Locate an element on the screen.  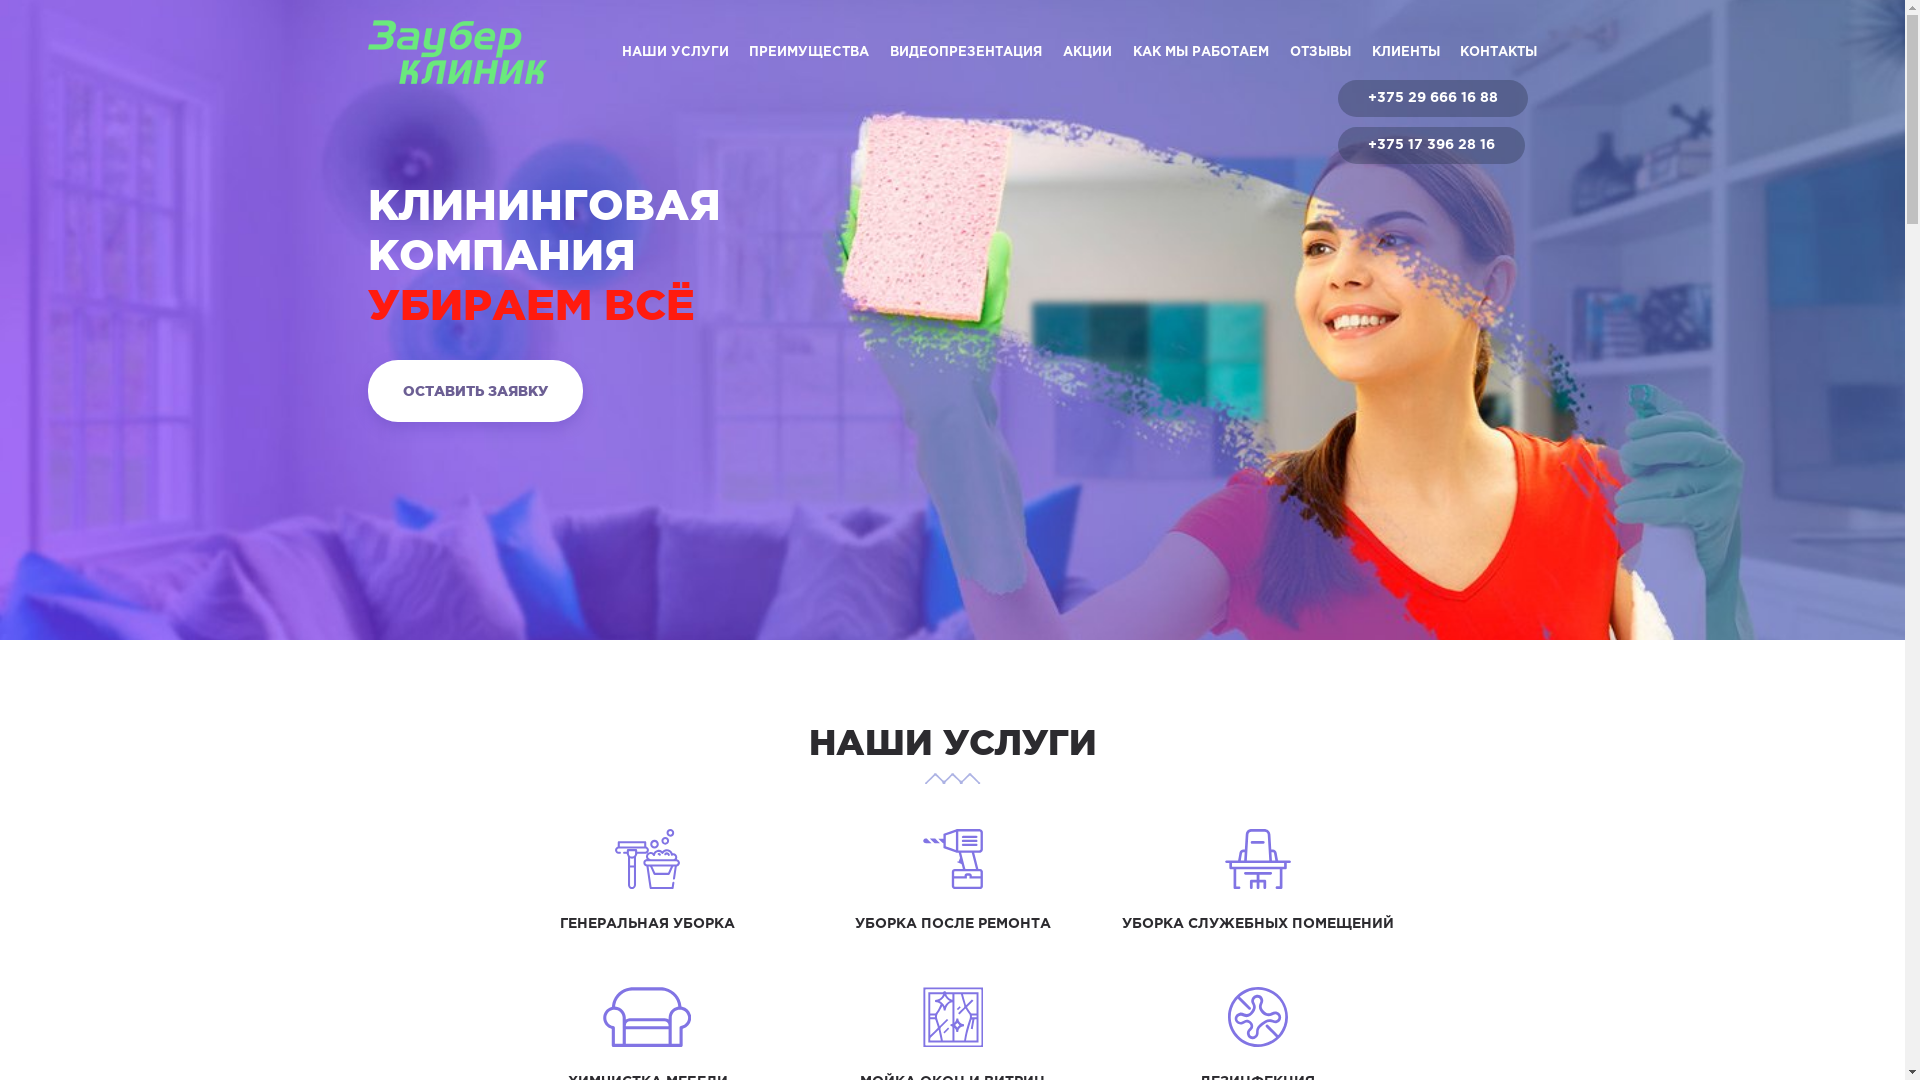
+375 17 396 28 16 is located at coordinates (1432, 145).